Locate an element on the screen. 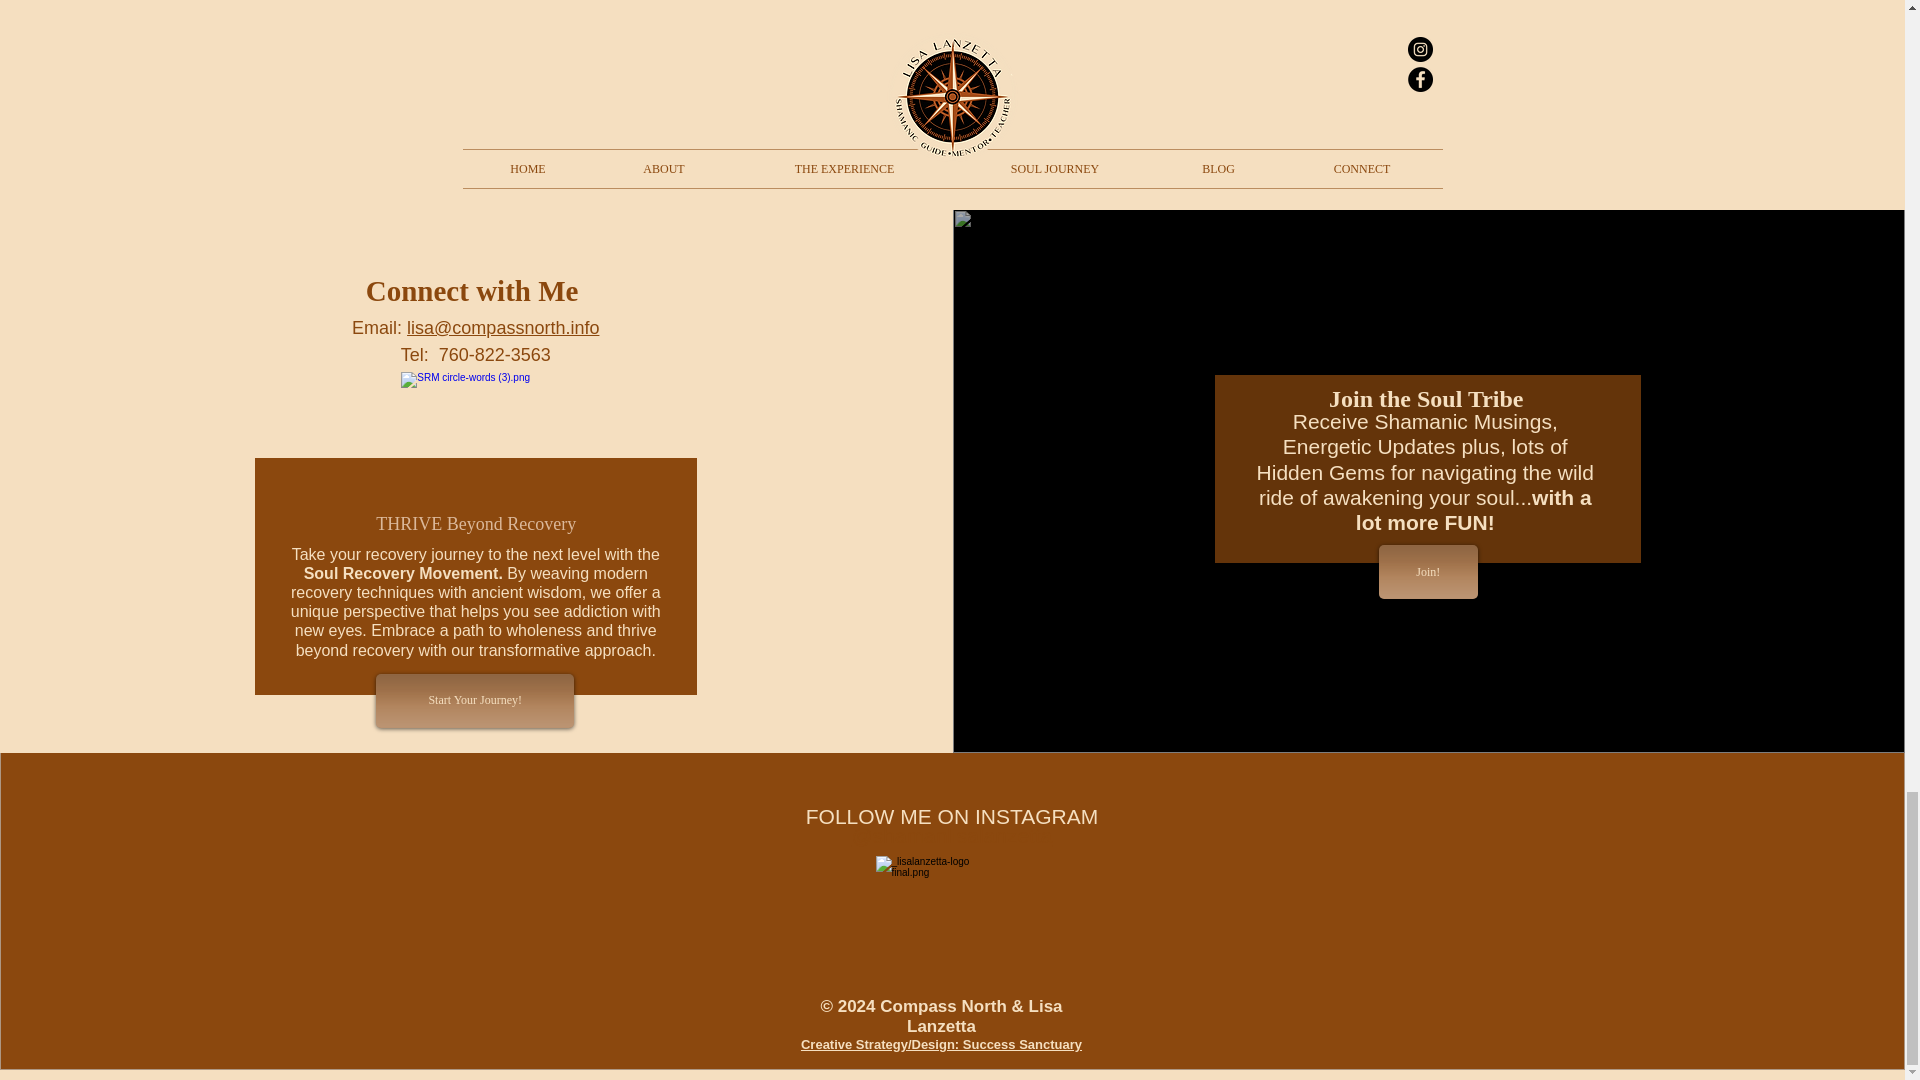 This screenshot has height=1080, width=1920. Transform Your Week with Sacred Rituals is located at coordinates (628, 83).